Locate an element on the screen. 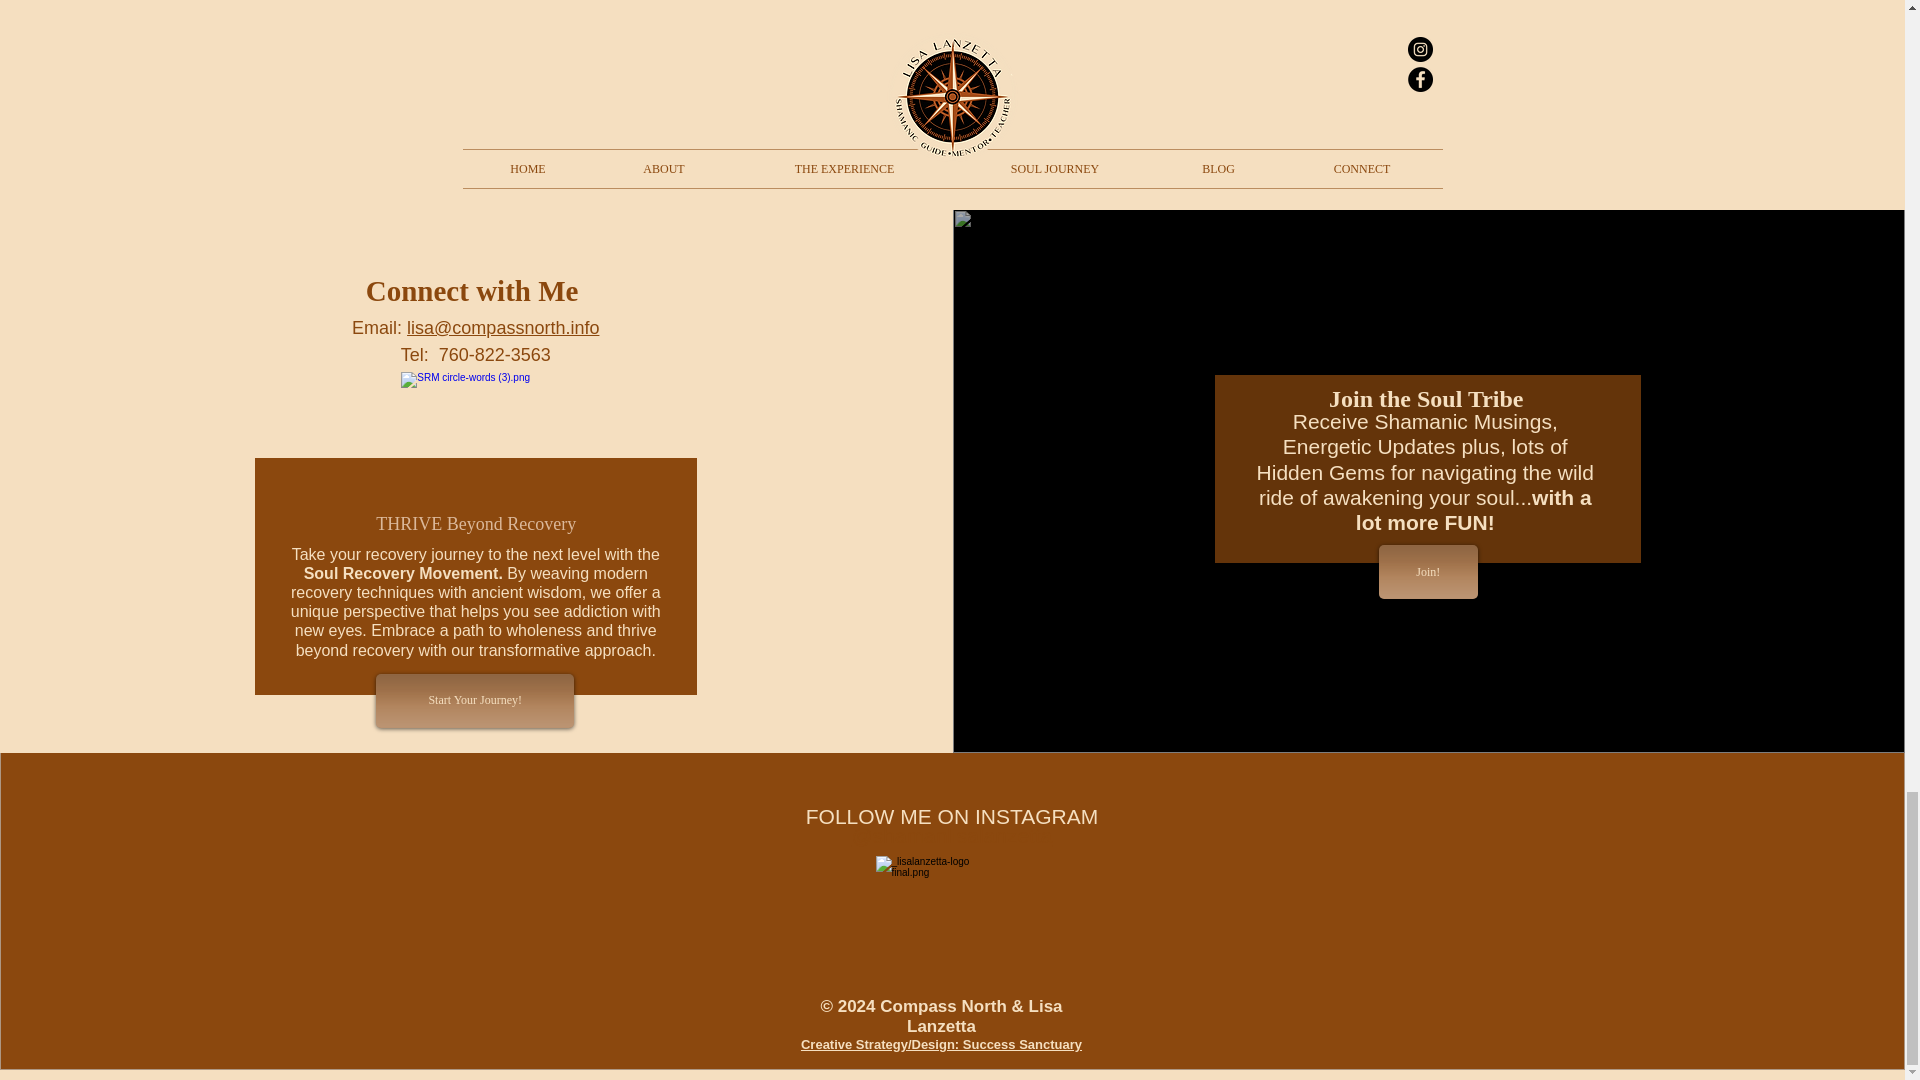 This screenshot has height=1080, width=1920. Transform Your Week with Sacred Rituals is located at coordinates (628, 83).